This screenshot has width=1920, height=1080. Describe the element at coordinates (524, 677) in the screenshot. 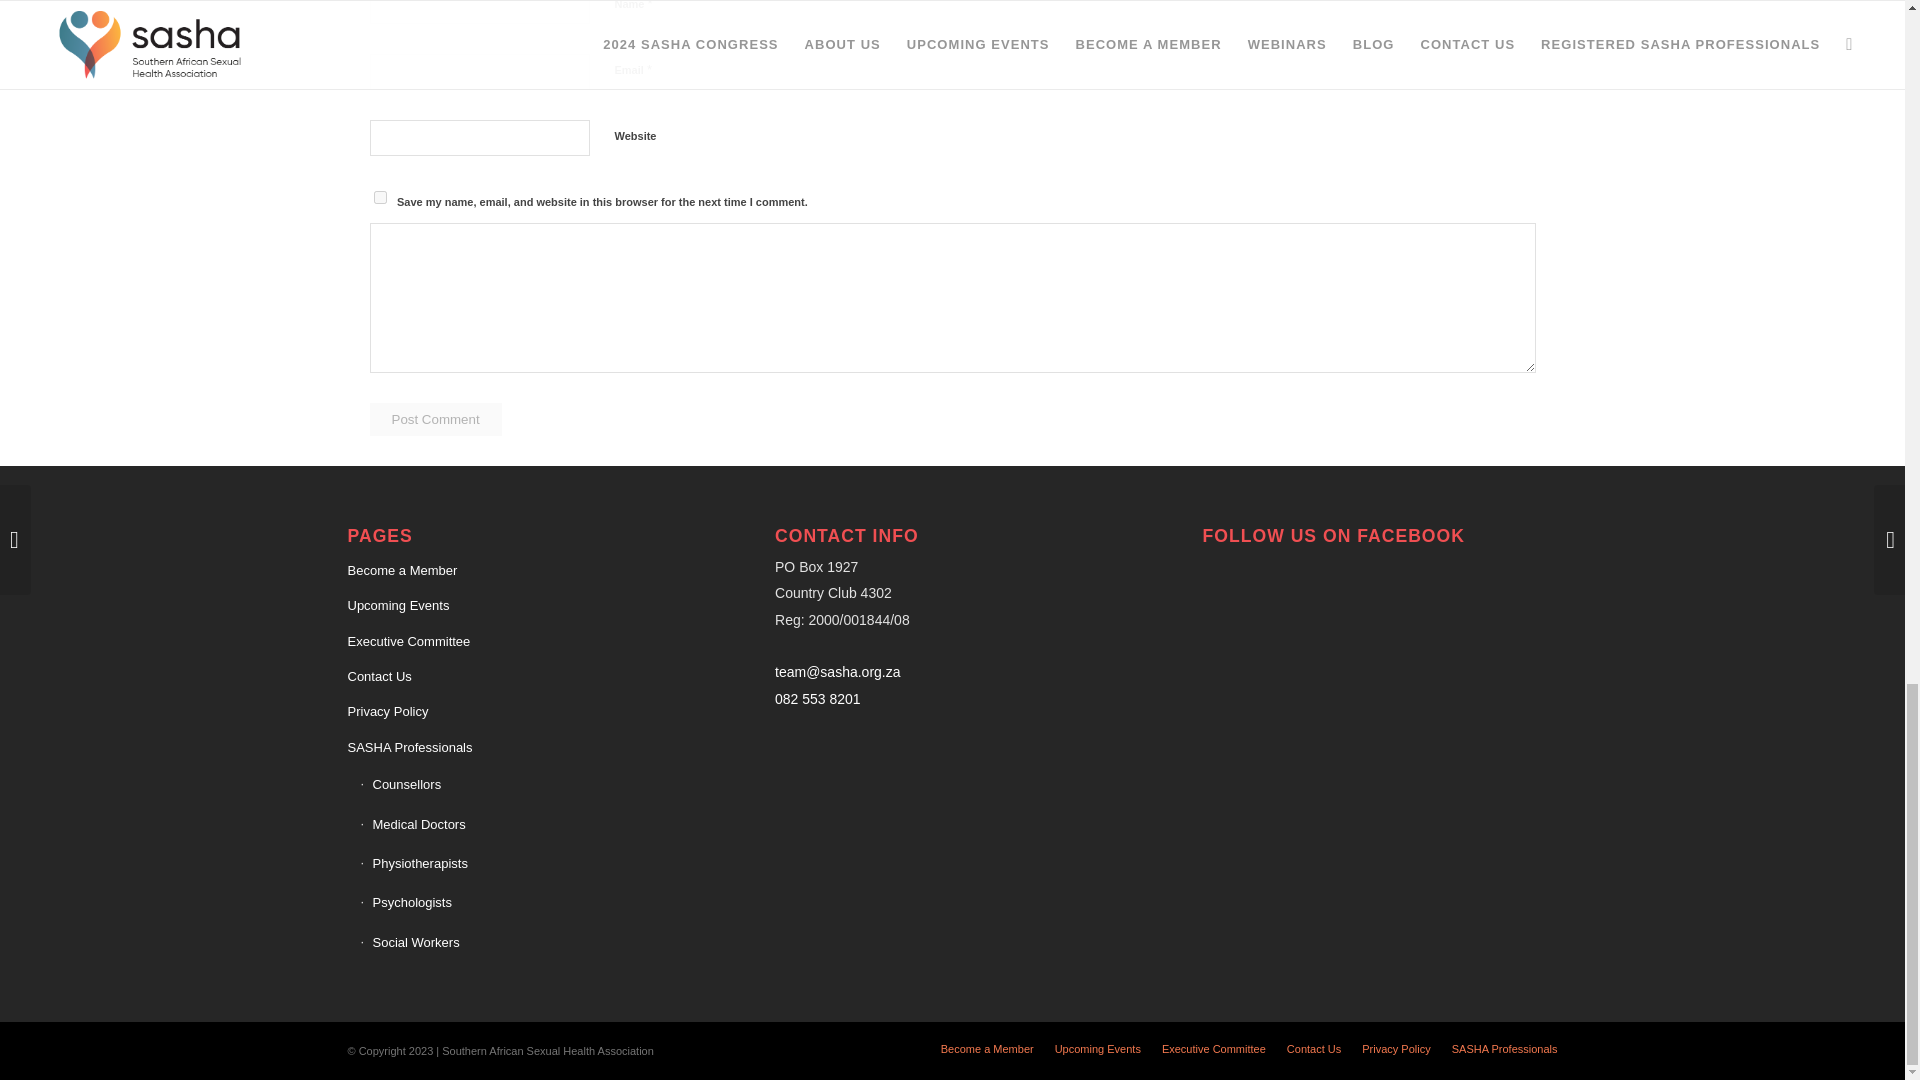

I see `Contact Us` at that location.